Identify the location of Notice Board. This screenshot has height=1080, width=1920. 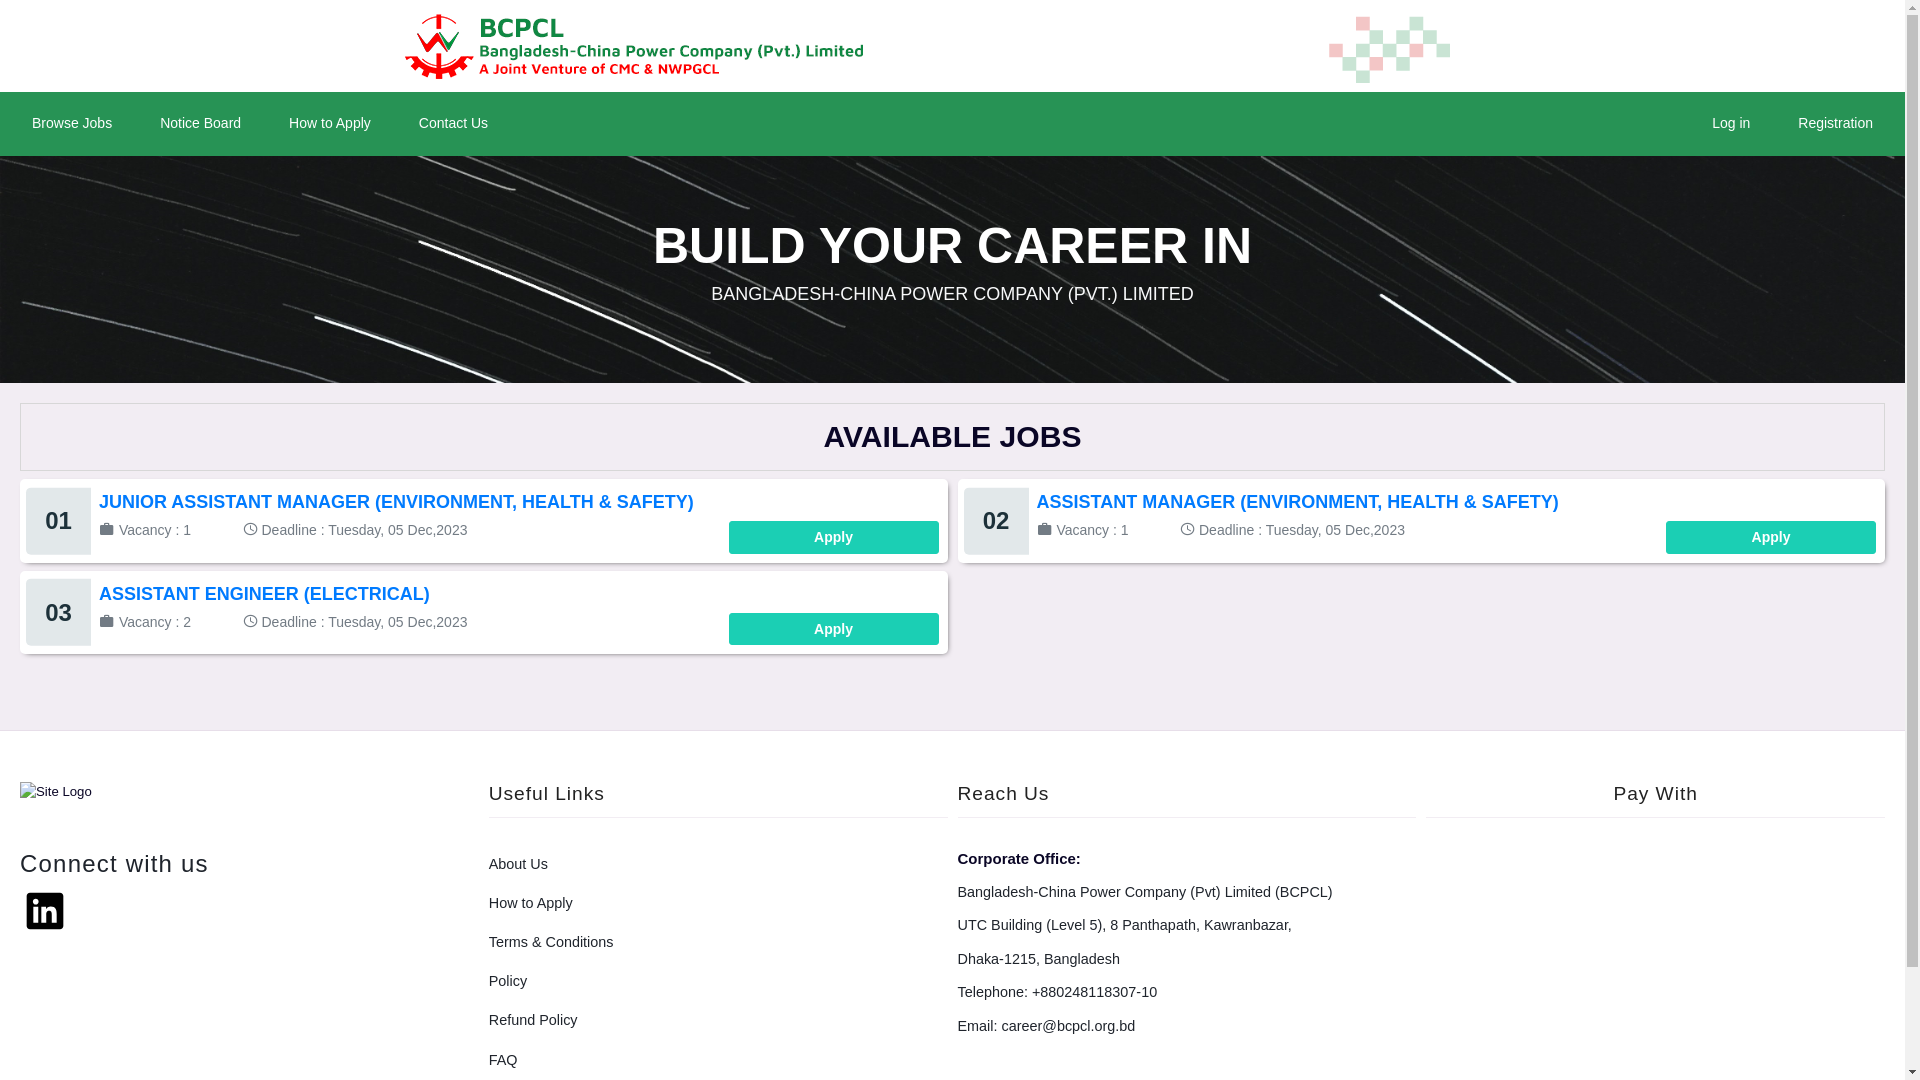
(200, 124).